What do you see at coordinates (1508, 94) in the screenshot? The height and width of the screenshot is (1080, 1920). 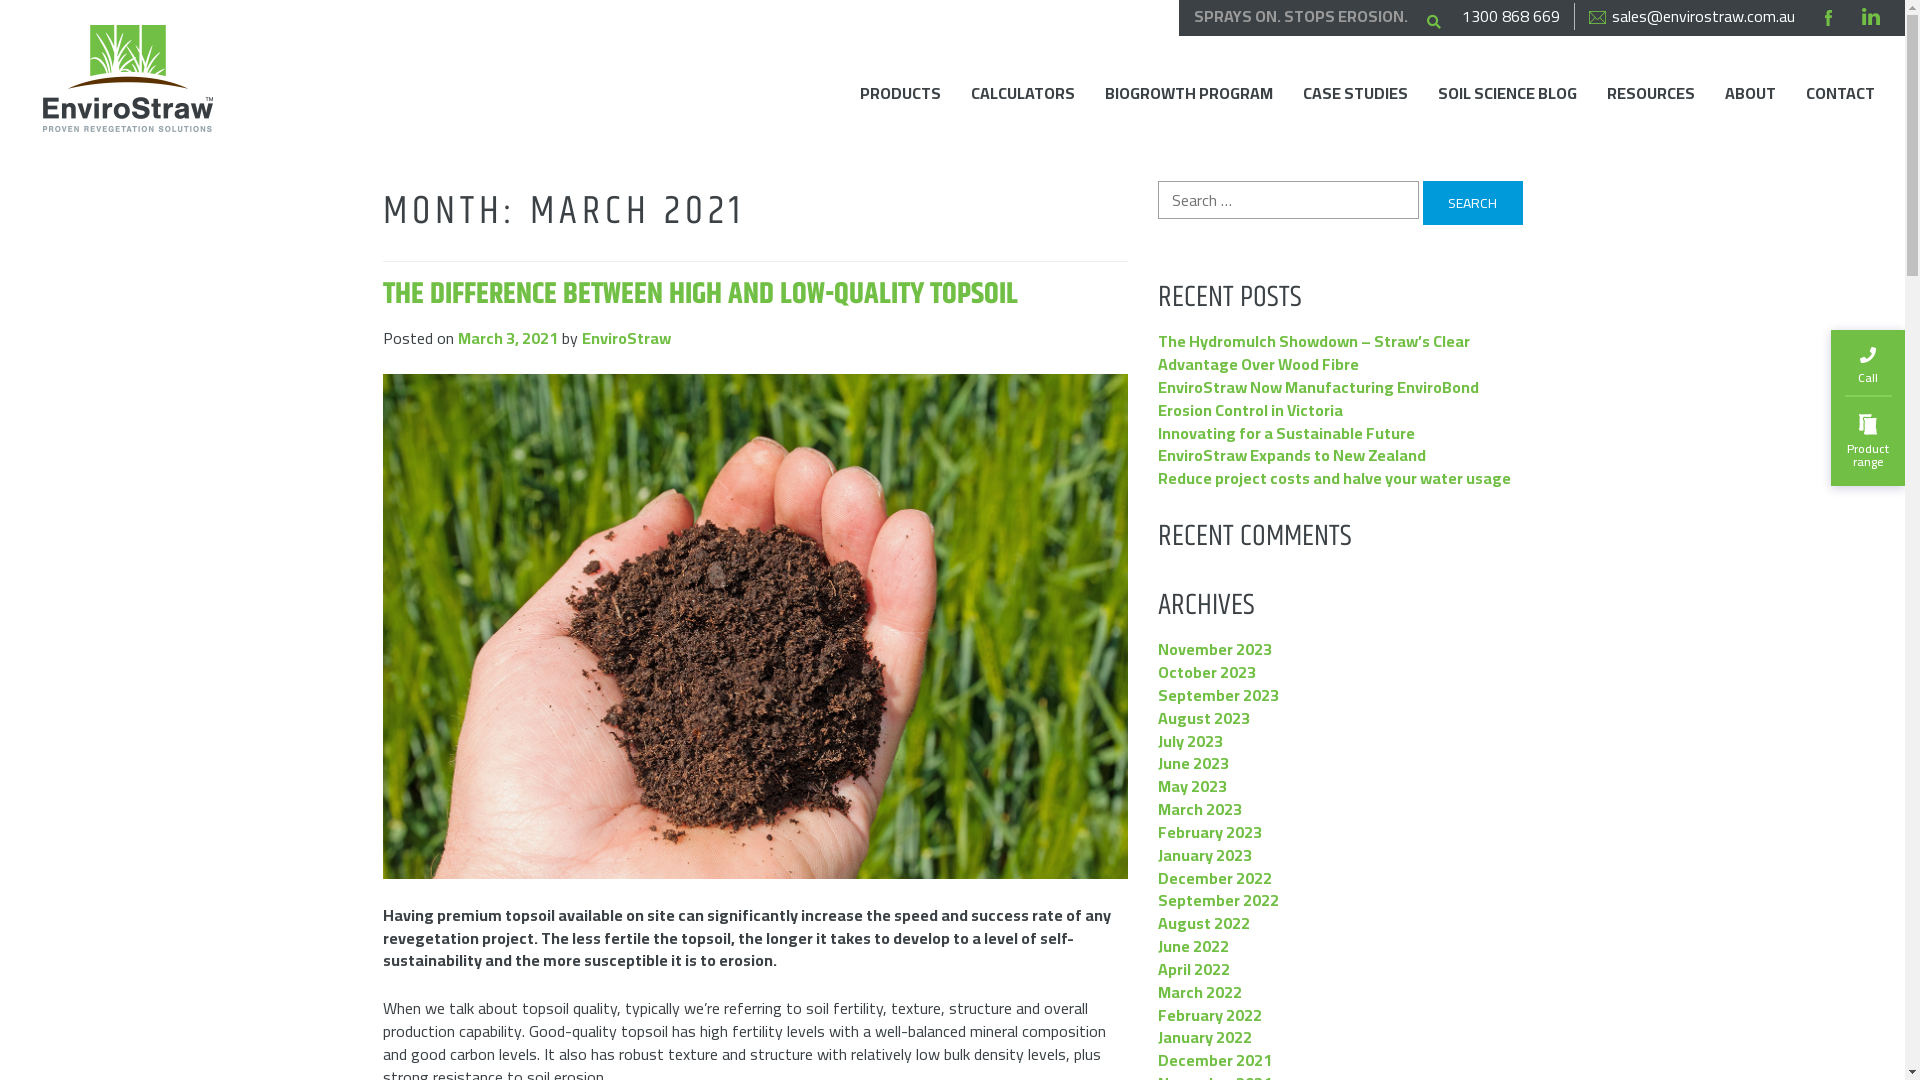 I see `SOIL SCIENCE BLOG` at bounding box center [1508, 94].